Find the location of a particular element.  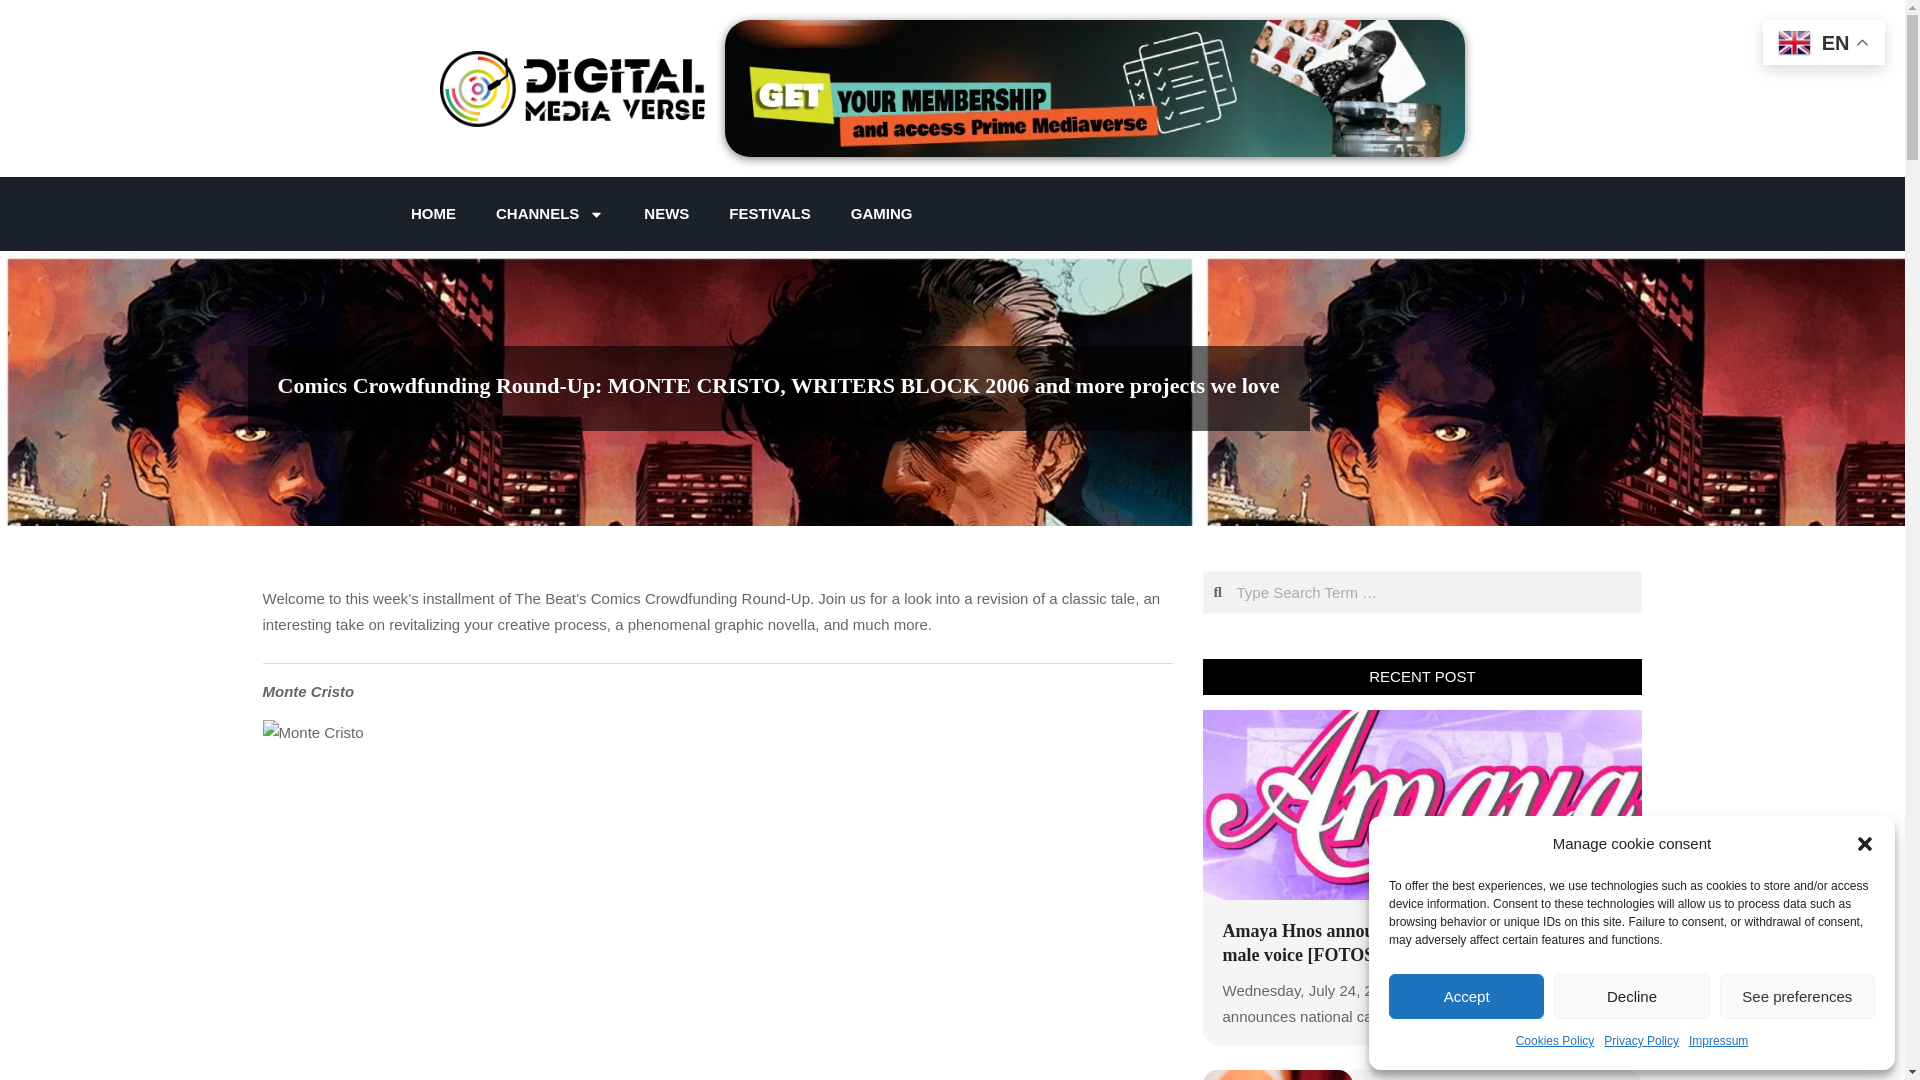

Channels is located at coordinates (550, 214).